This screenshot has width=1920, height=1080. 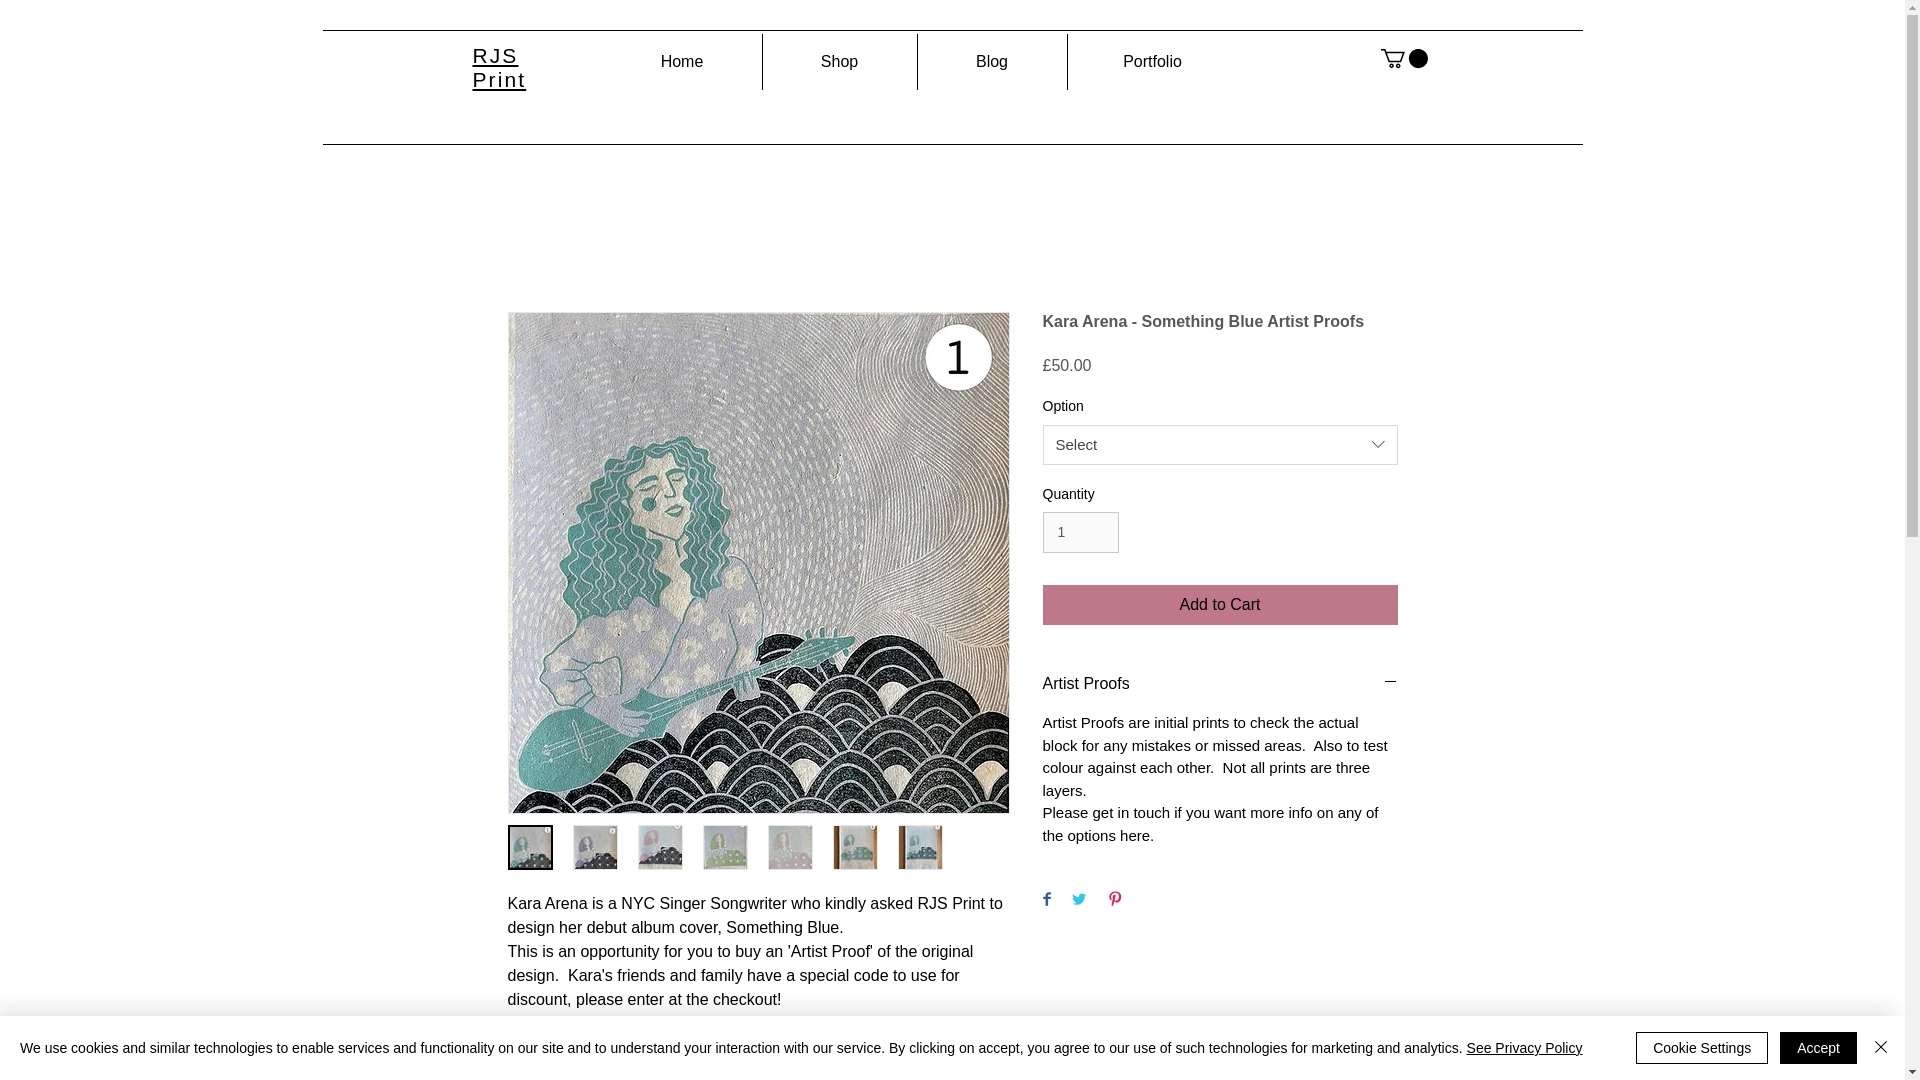 What do you see at coordinates (1220, 605) in the screenshot?
I see `Add to Cart` at bounding box center [1220, 605].